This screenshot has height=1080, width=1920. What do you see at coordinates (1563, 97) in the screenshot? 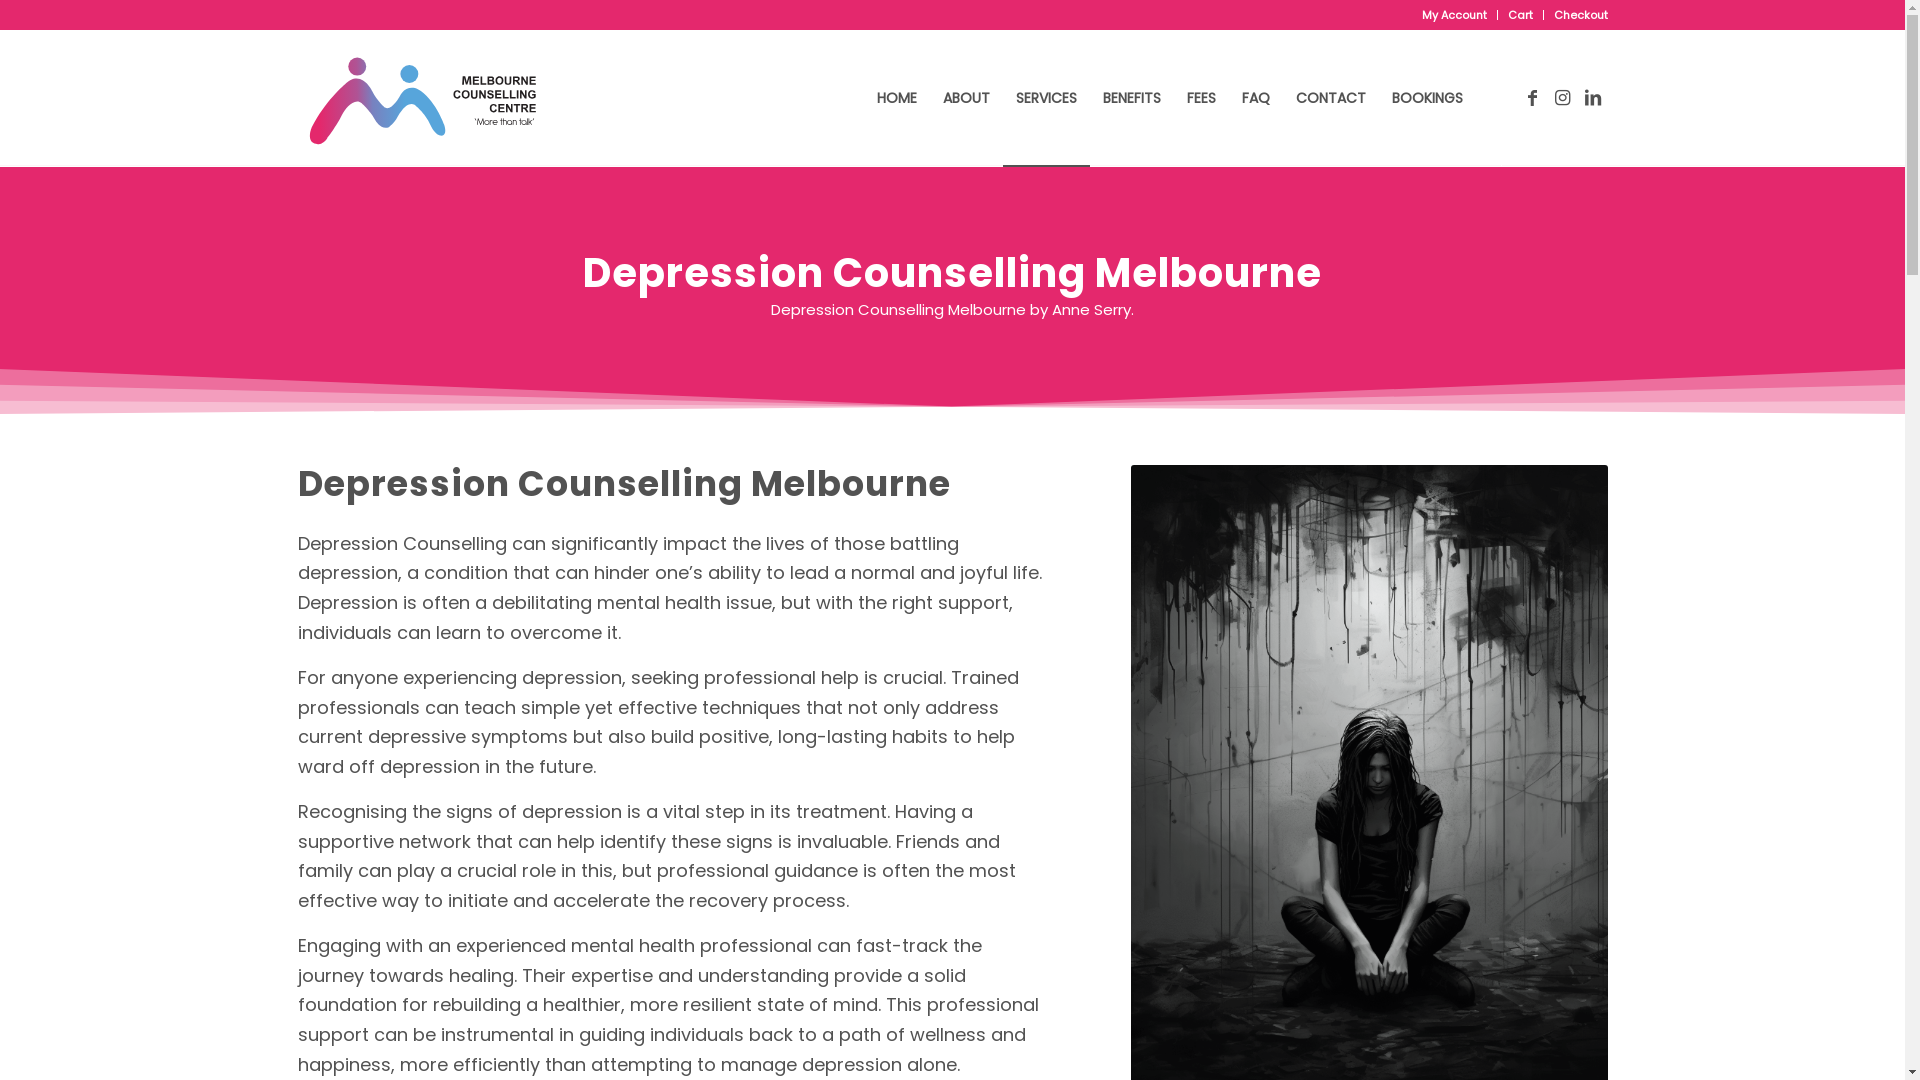
I see `Instagram` at bounding box center [1563, 97].